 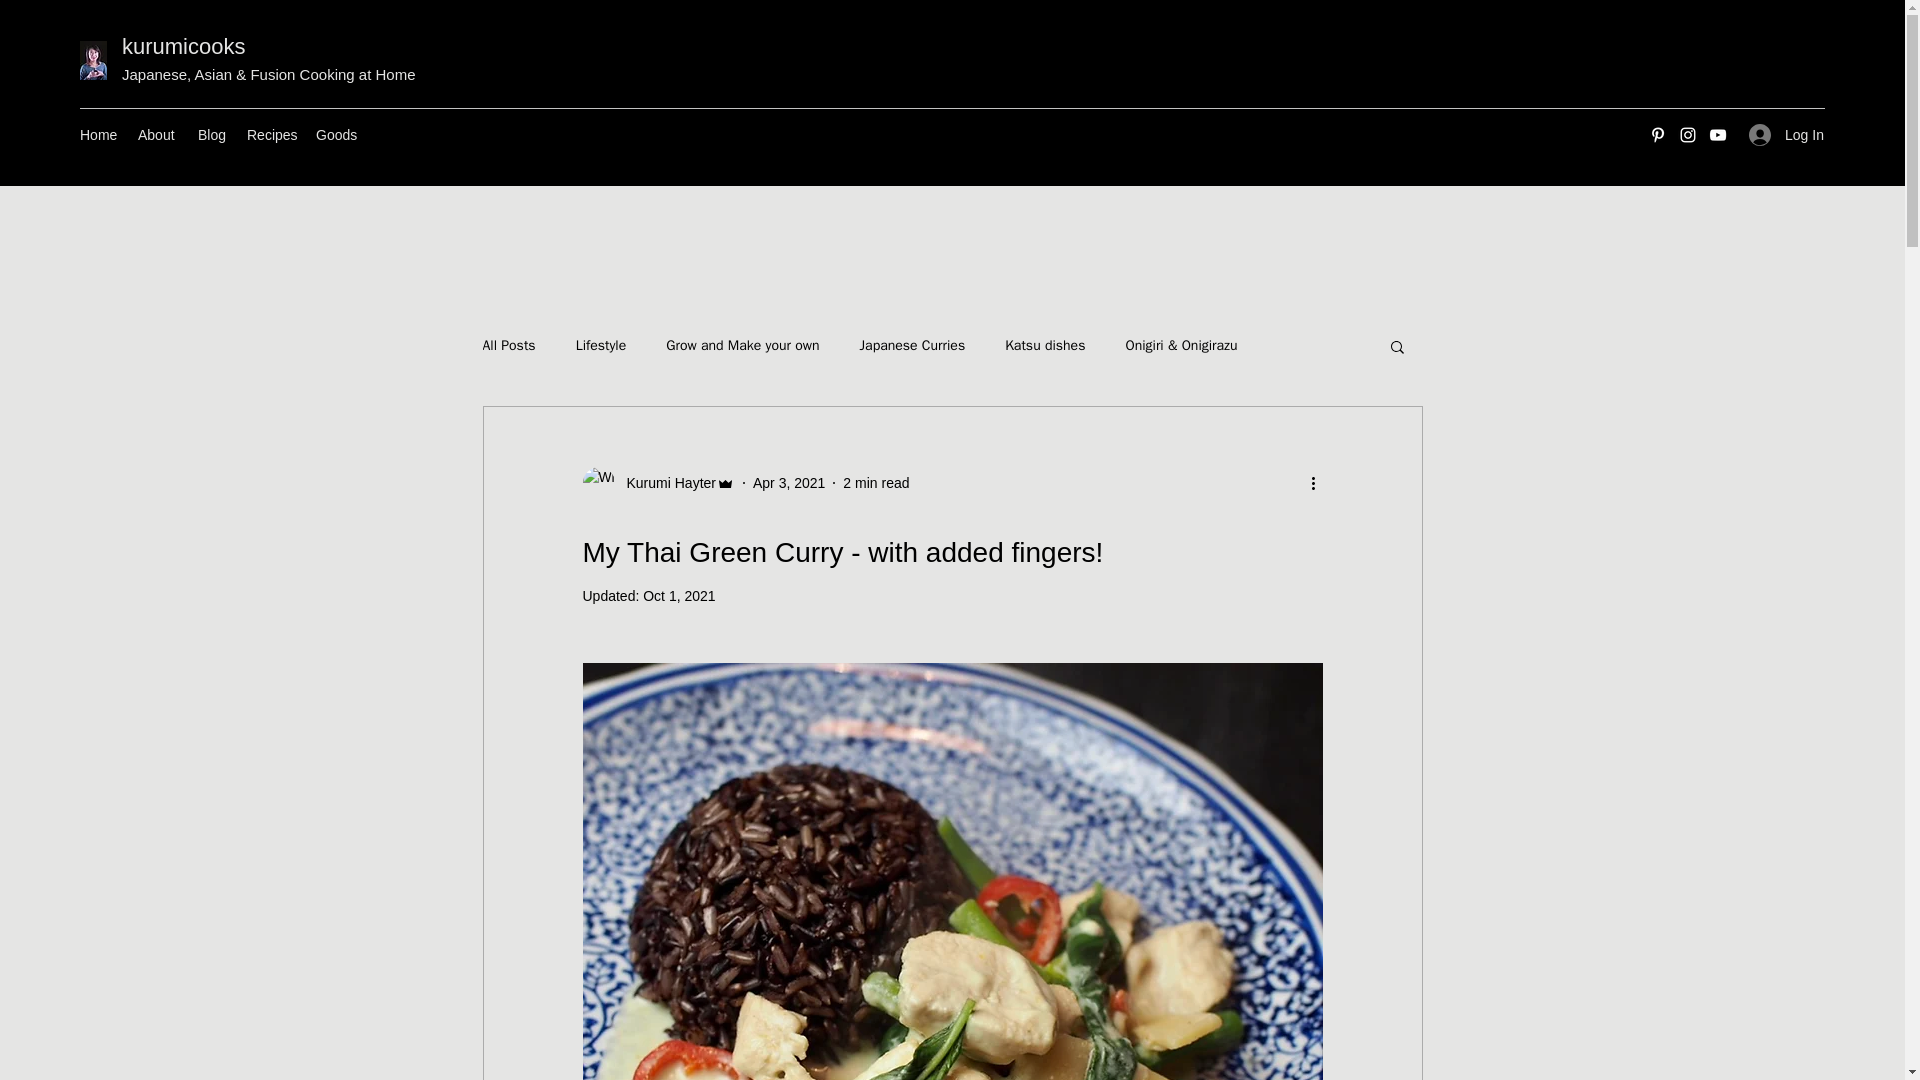 I want to click on Goods, so click(x=336, y=134).